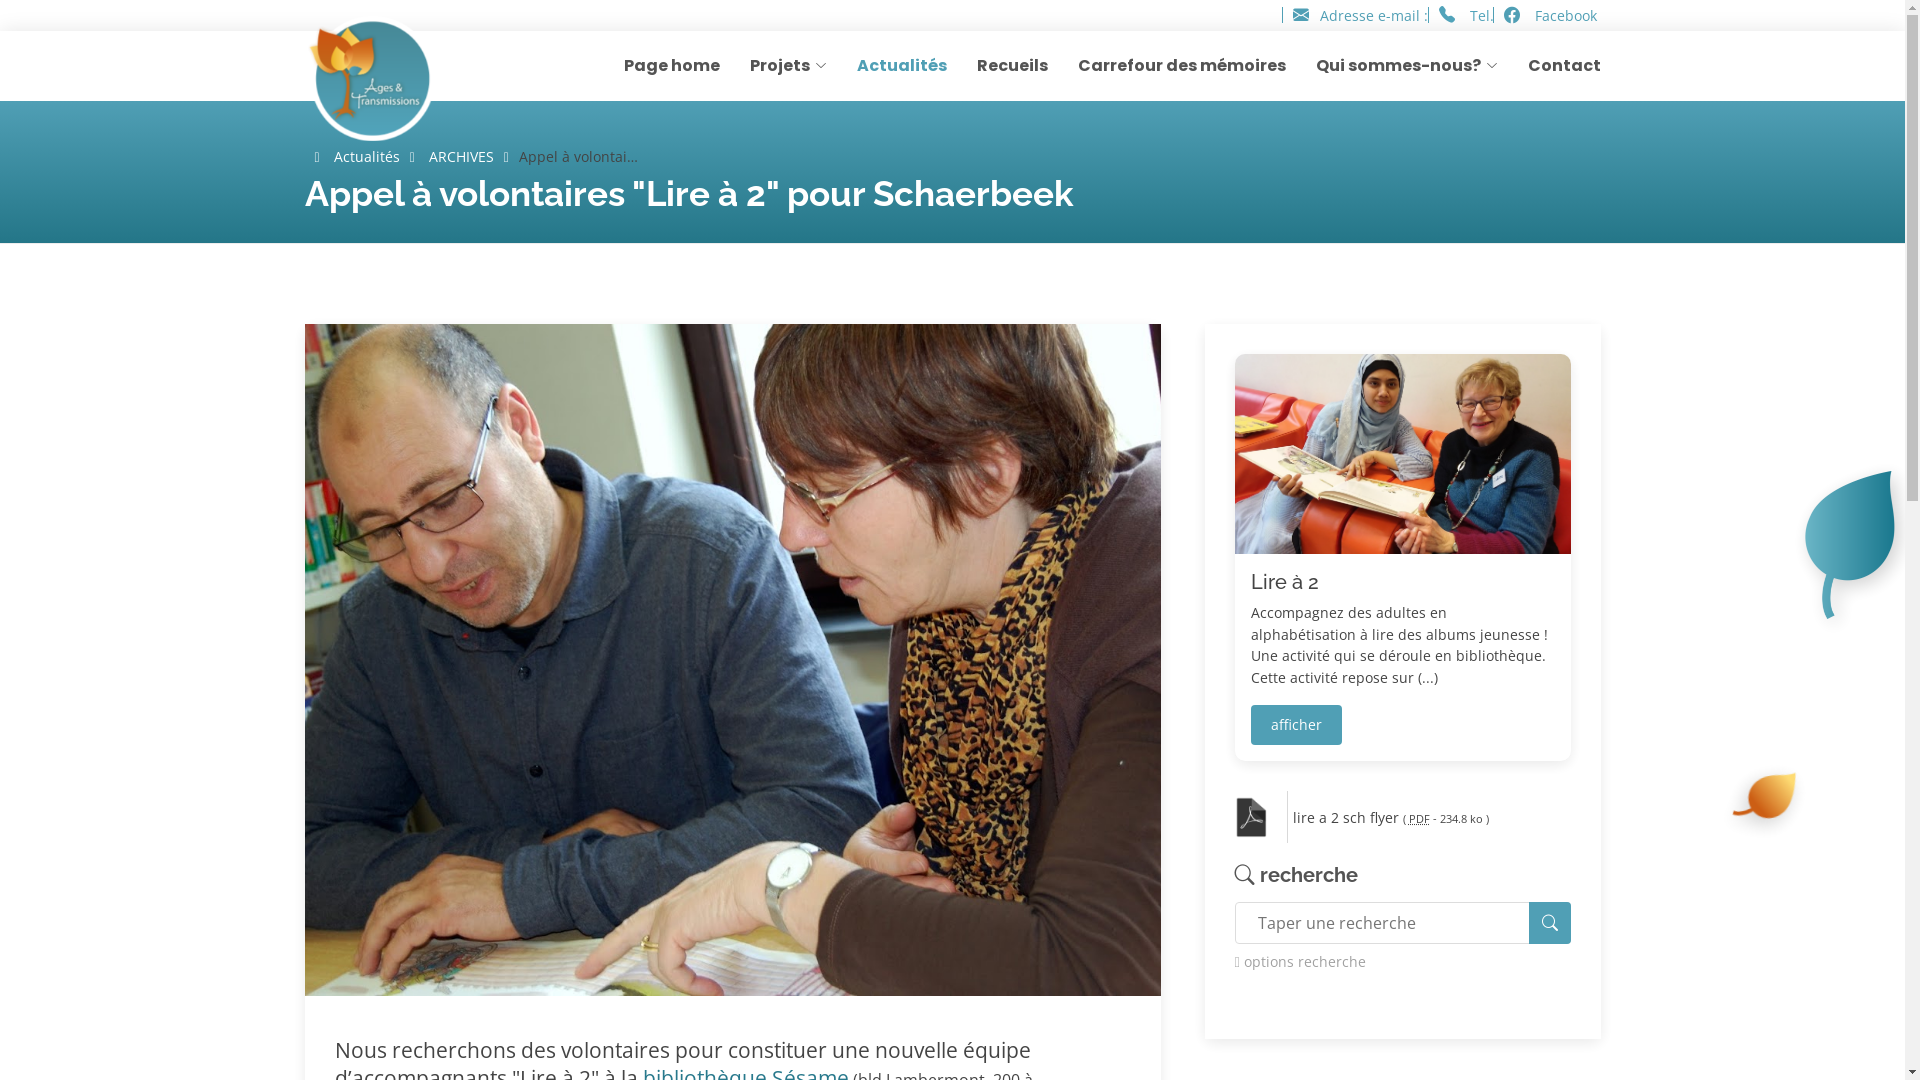 The height and width of the screenshot is (1080, 1920). What do you see at coordinates (1630, 14) in the screenshot?
I see `Bureau - Sylvie Lerot & Marie Dehou +32 (0)2 514 45 61` at bounding box center [1630, 14].